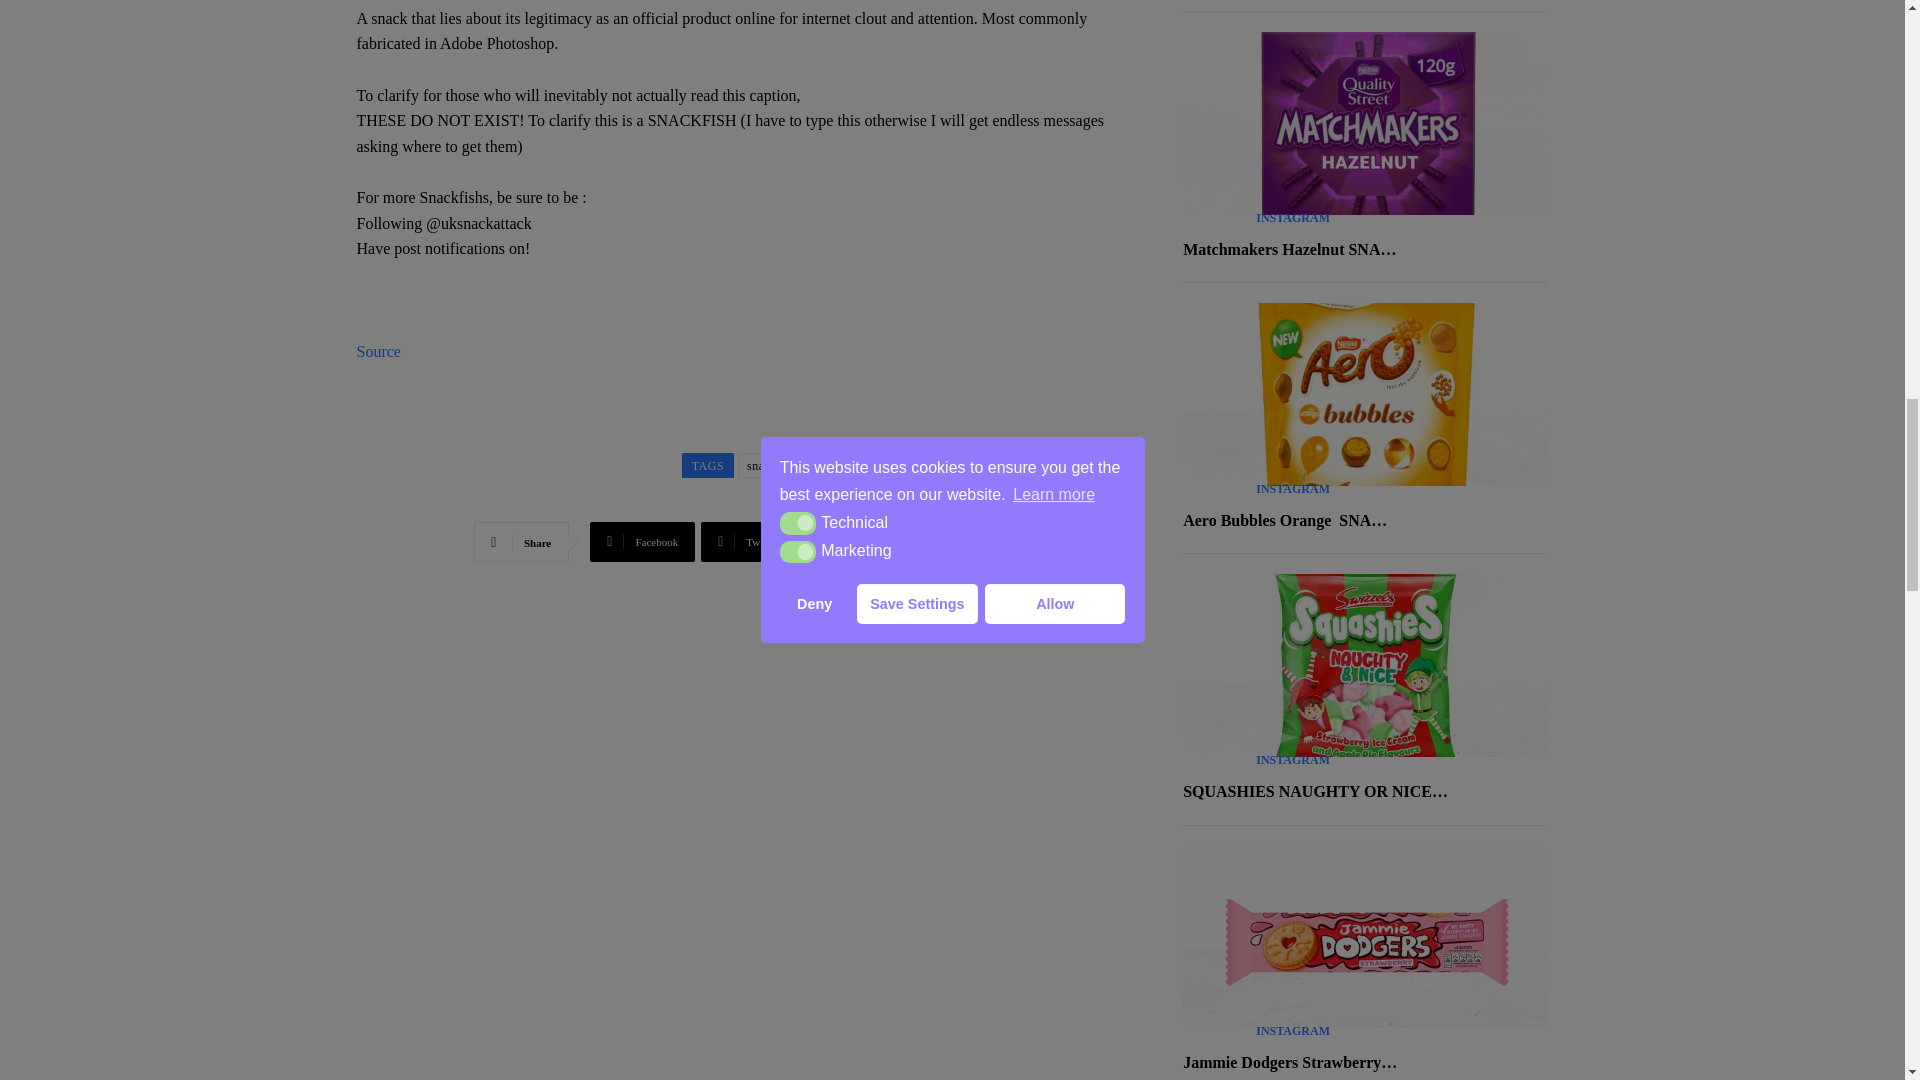 Image resolution: width=1920 pixels, height=1080 pixels. Describe the element at coordinates (772, 465) in the screenshot. I see `snackfish` at that location.